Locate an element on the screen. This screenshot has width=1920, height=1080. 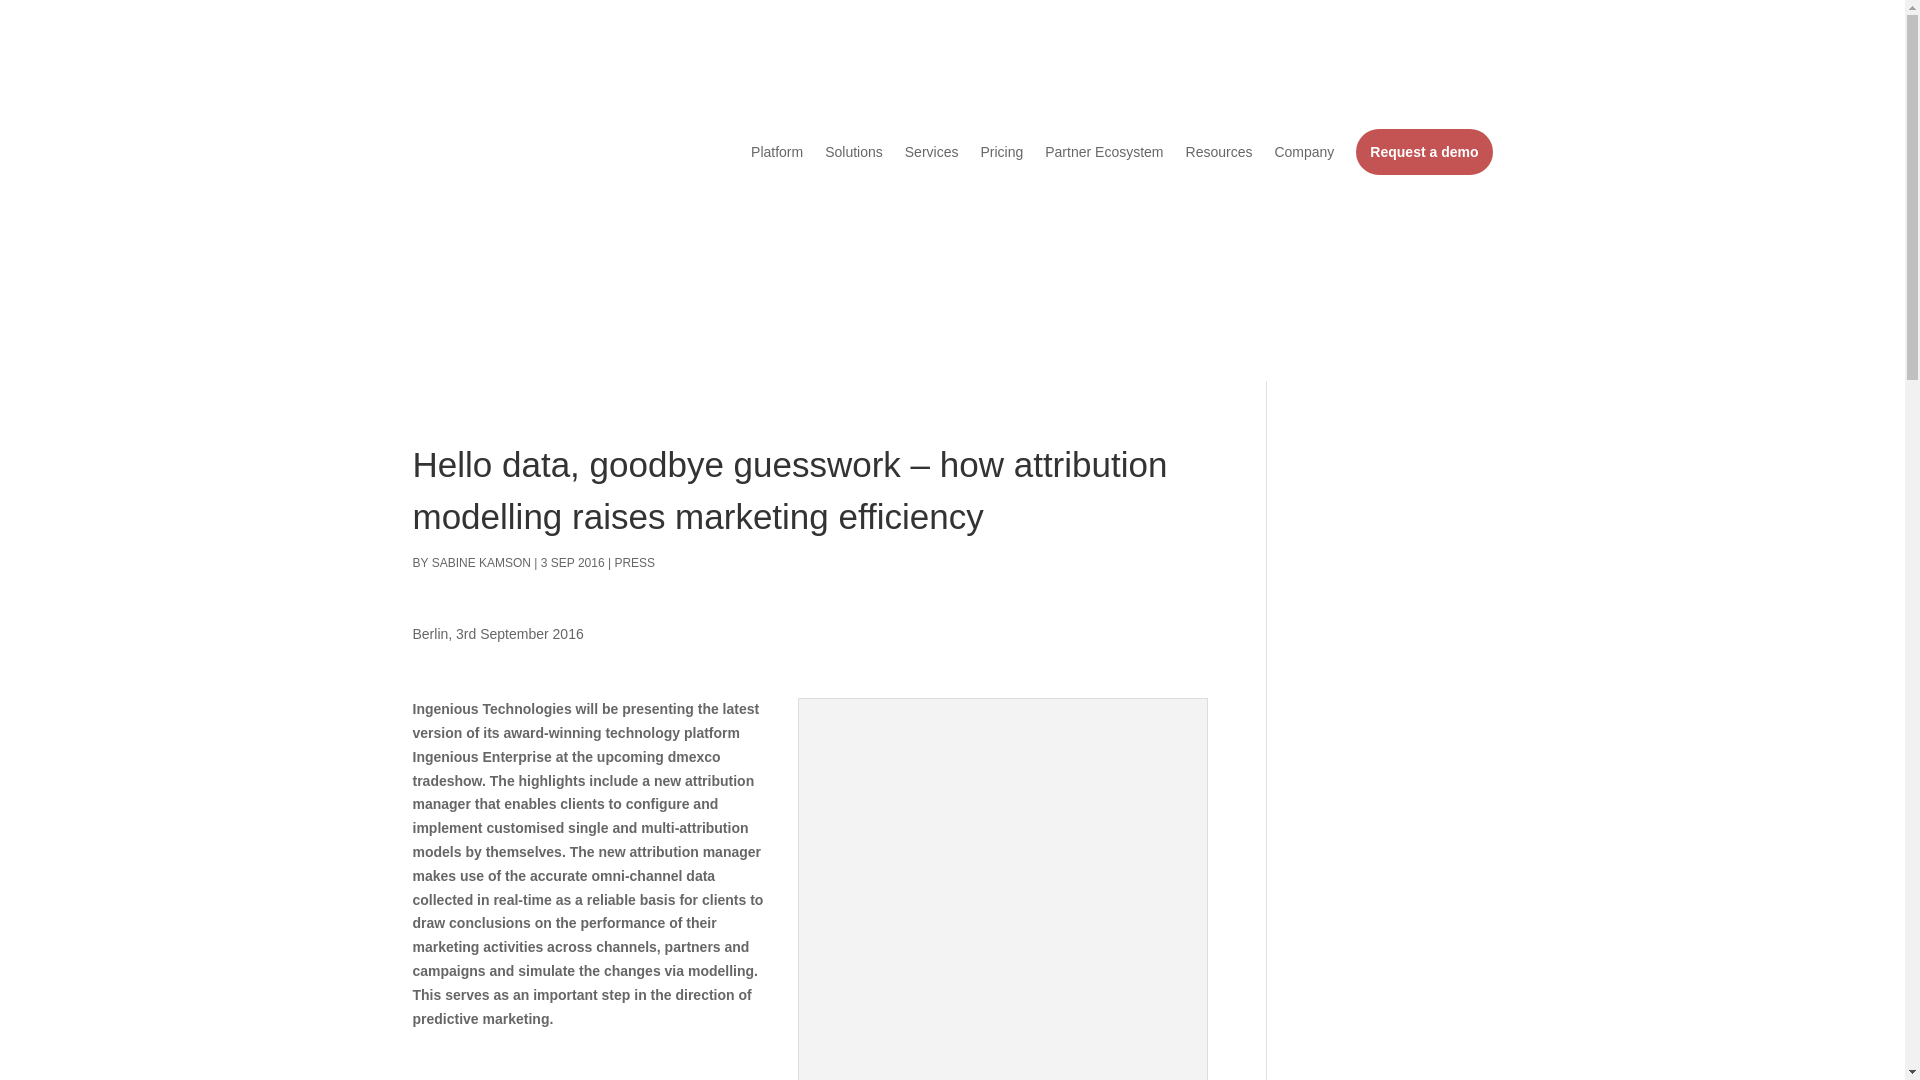
Posts by Sabine Kamson is located at coordinates (482, 563).